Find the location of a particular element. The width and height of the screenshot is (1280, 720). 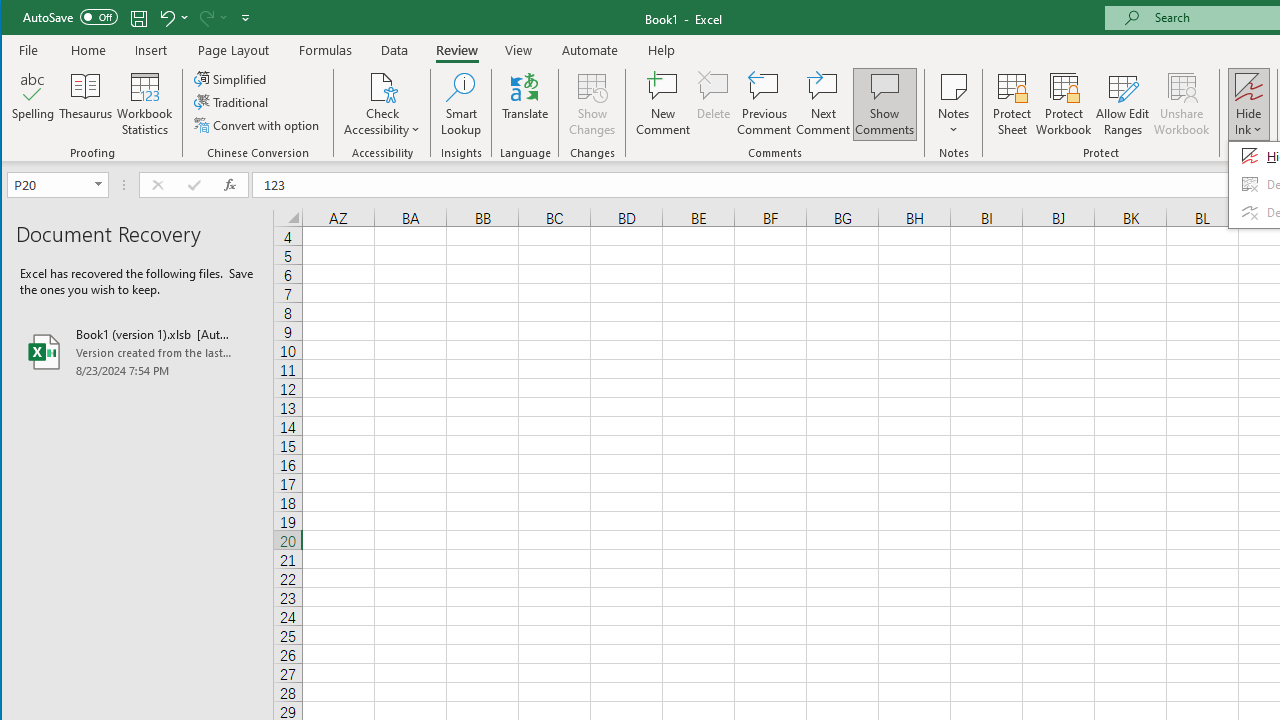

Convert with option is located at coordinates (258, 124).